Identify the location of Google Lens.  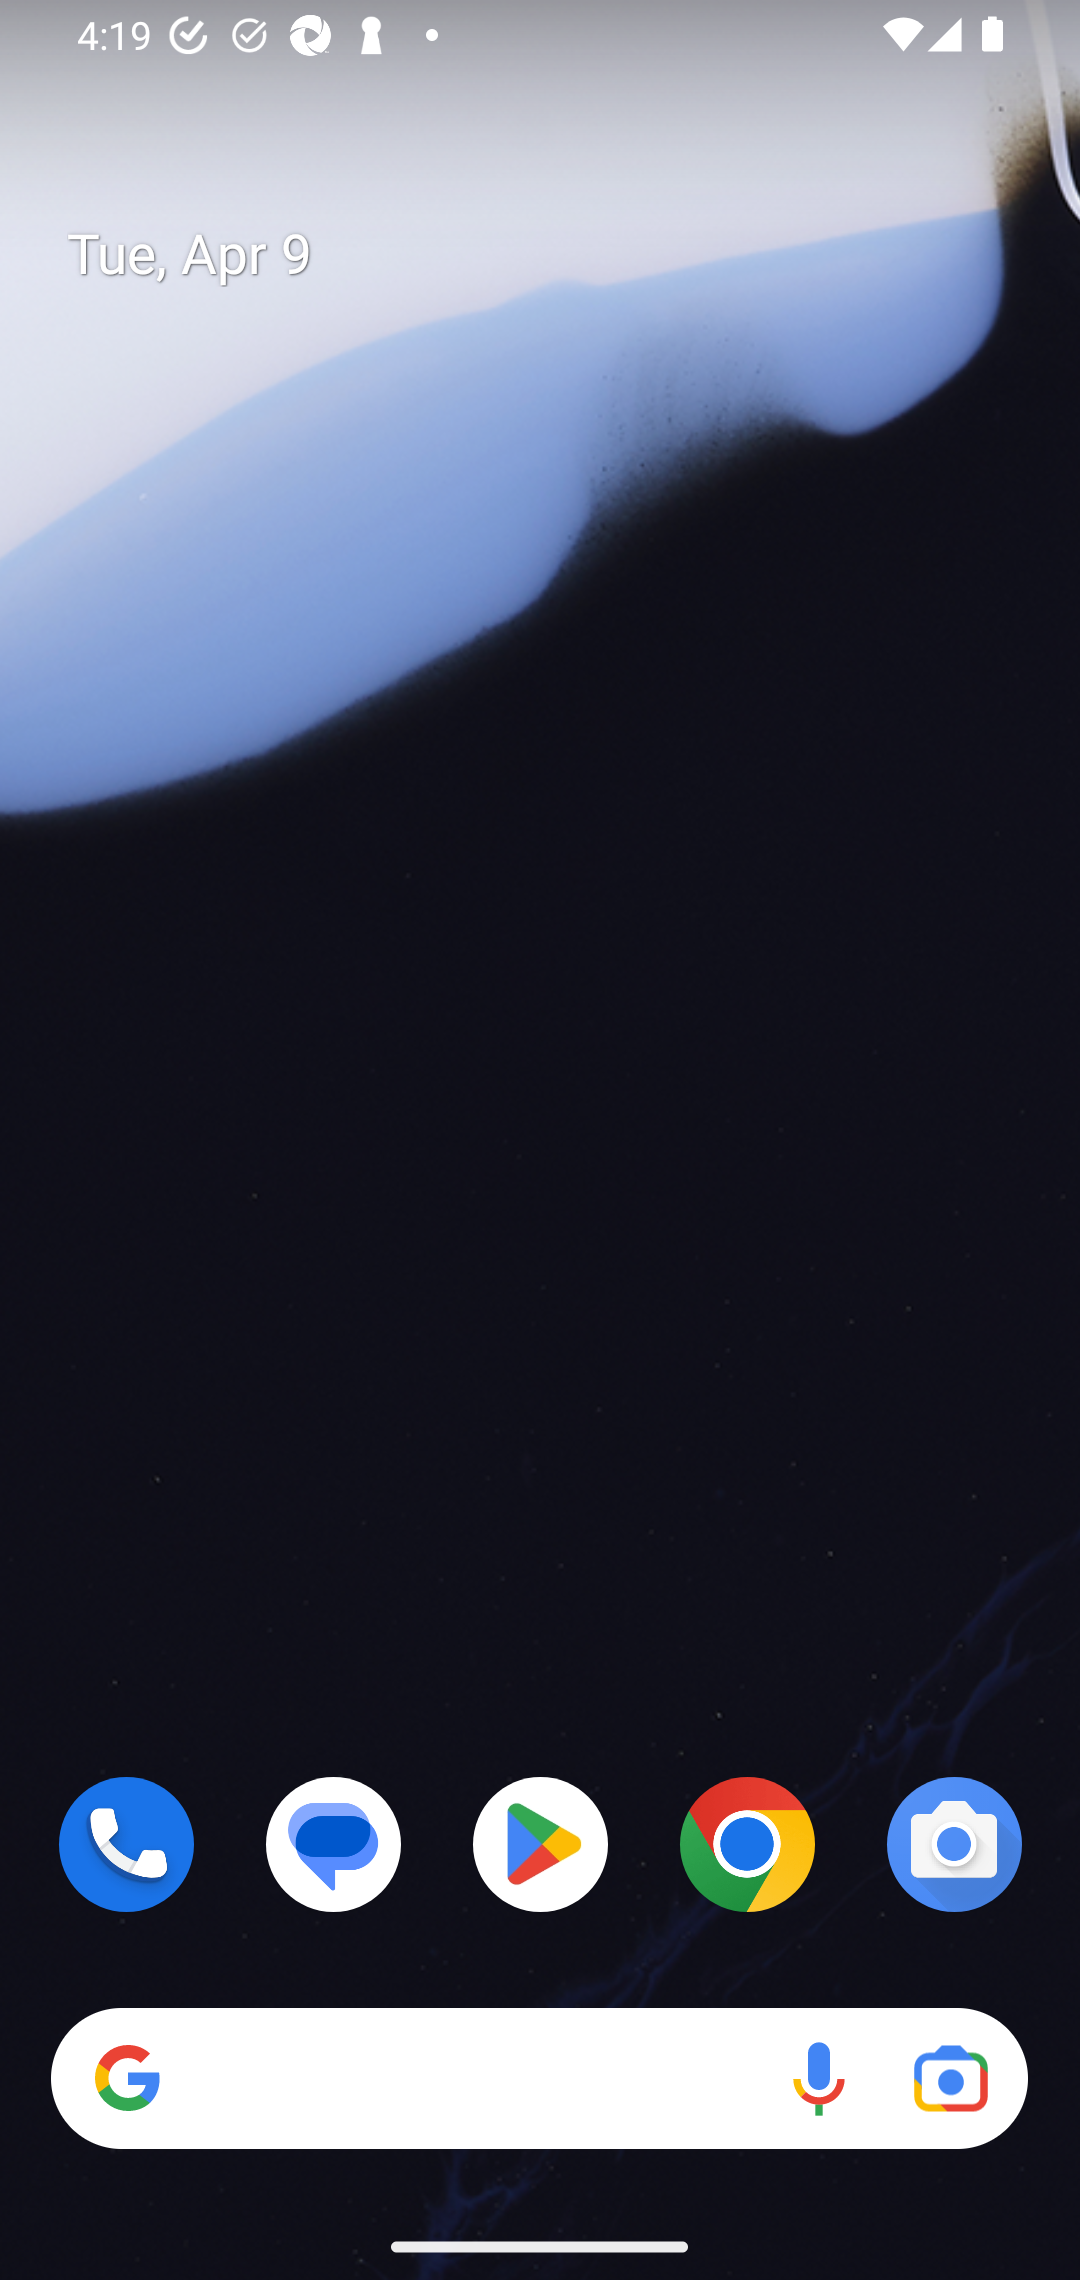
(950, 2079).